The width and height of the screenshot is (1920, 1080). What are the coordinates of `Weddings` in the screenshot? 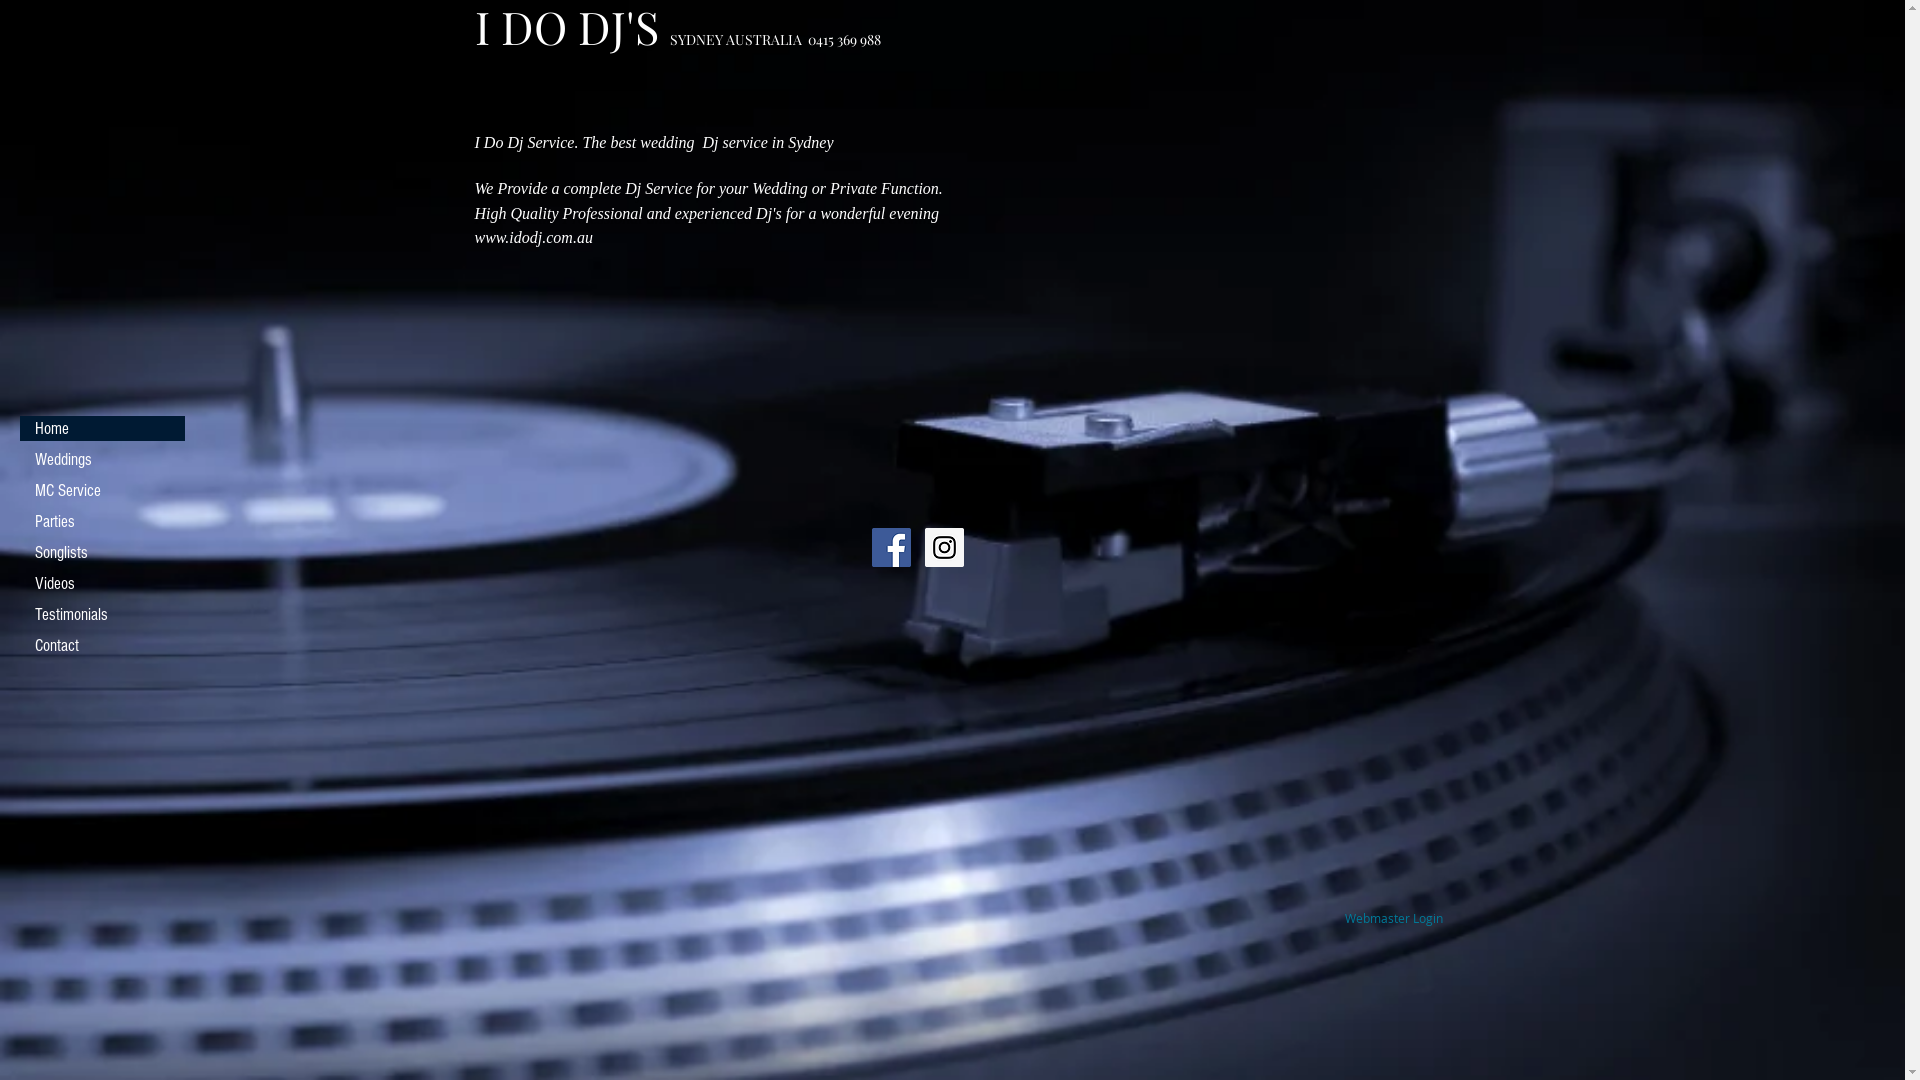 It's located at (102, 459).